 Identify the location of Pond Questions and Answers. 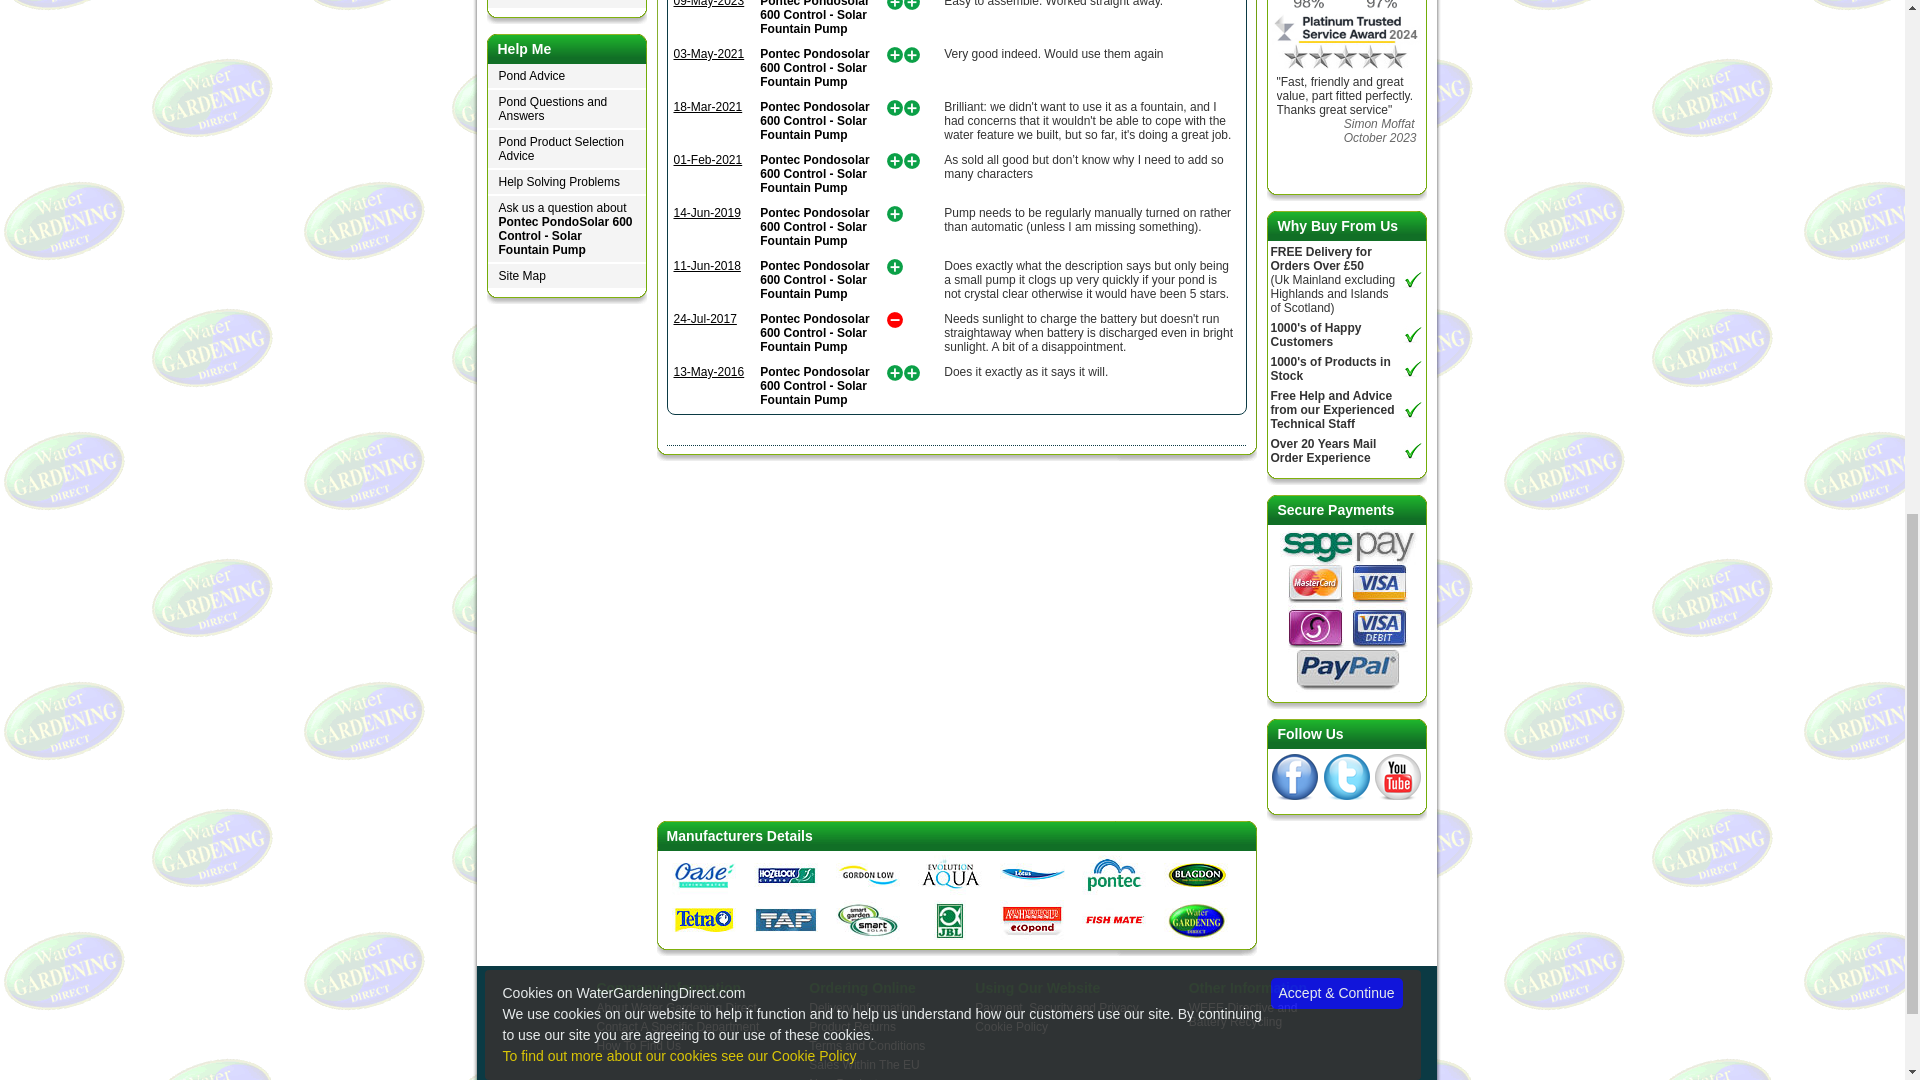
(566, 109).